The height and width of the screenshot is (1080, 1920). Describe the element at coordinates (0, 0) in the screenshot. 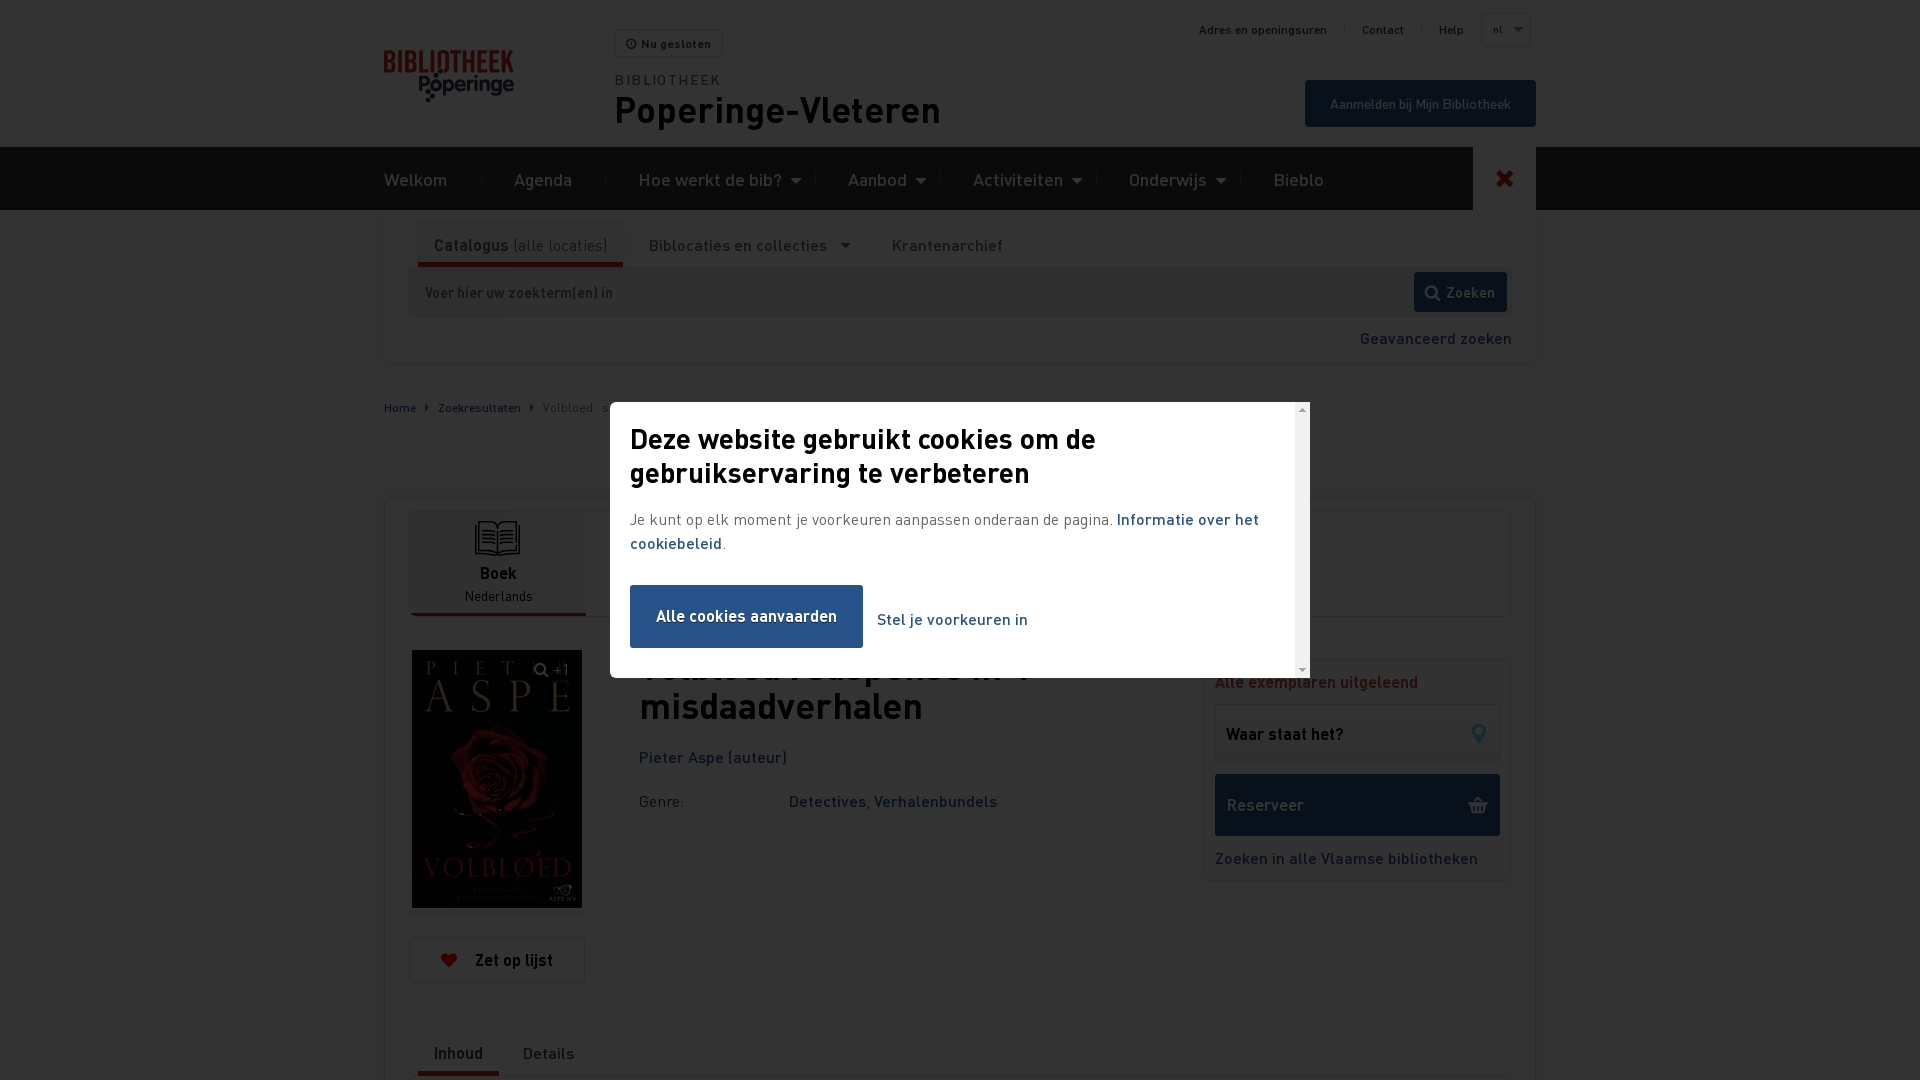

I see `Overslaan en naar zoeken gaan` at that location.